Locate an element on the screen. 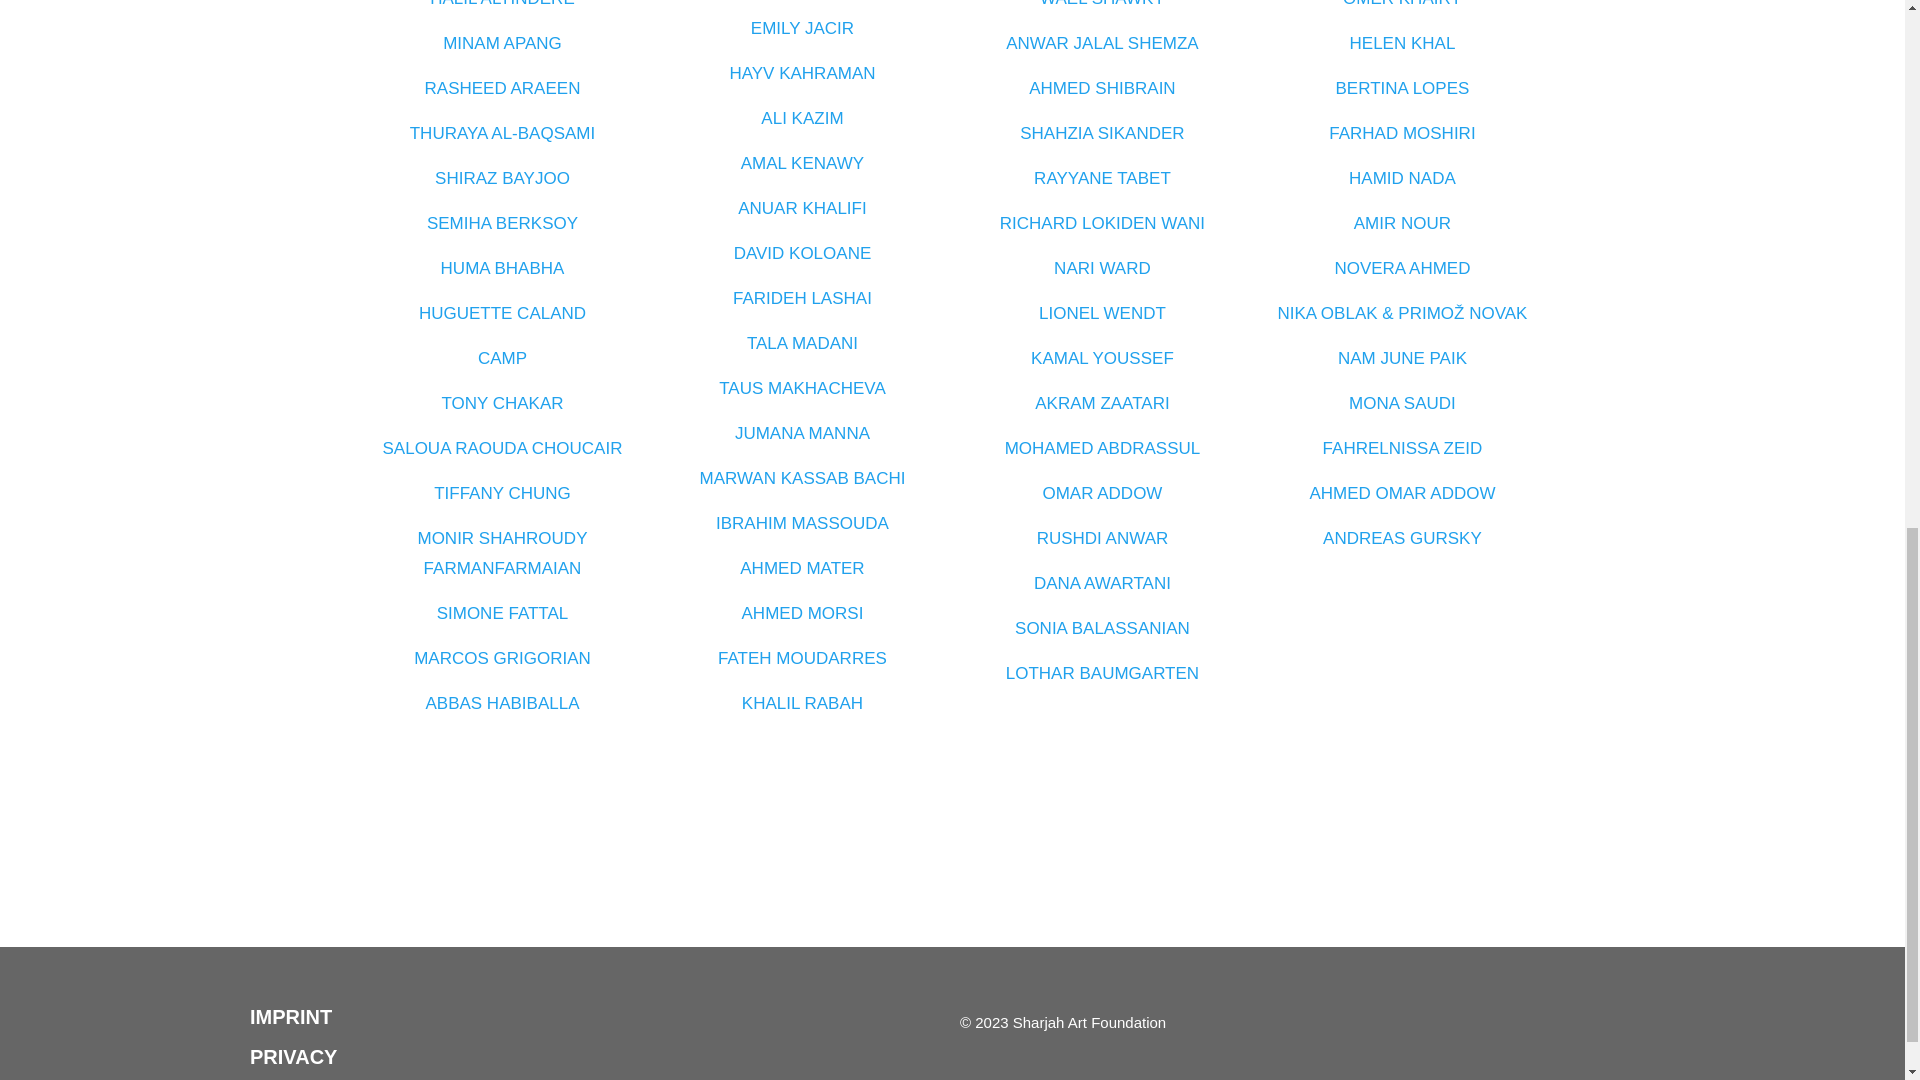  THURAYA AL-BAQSAMI is located at coordinates (502, 133).